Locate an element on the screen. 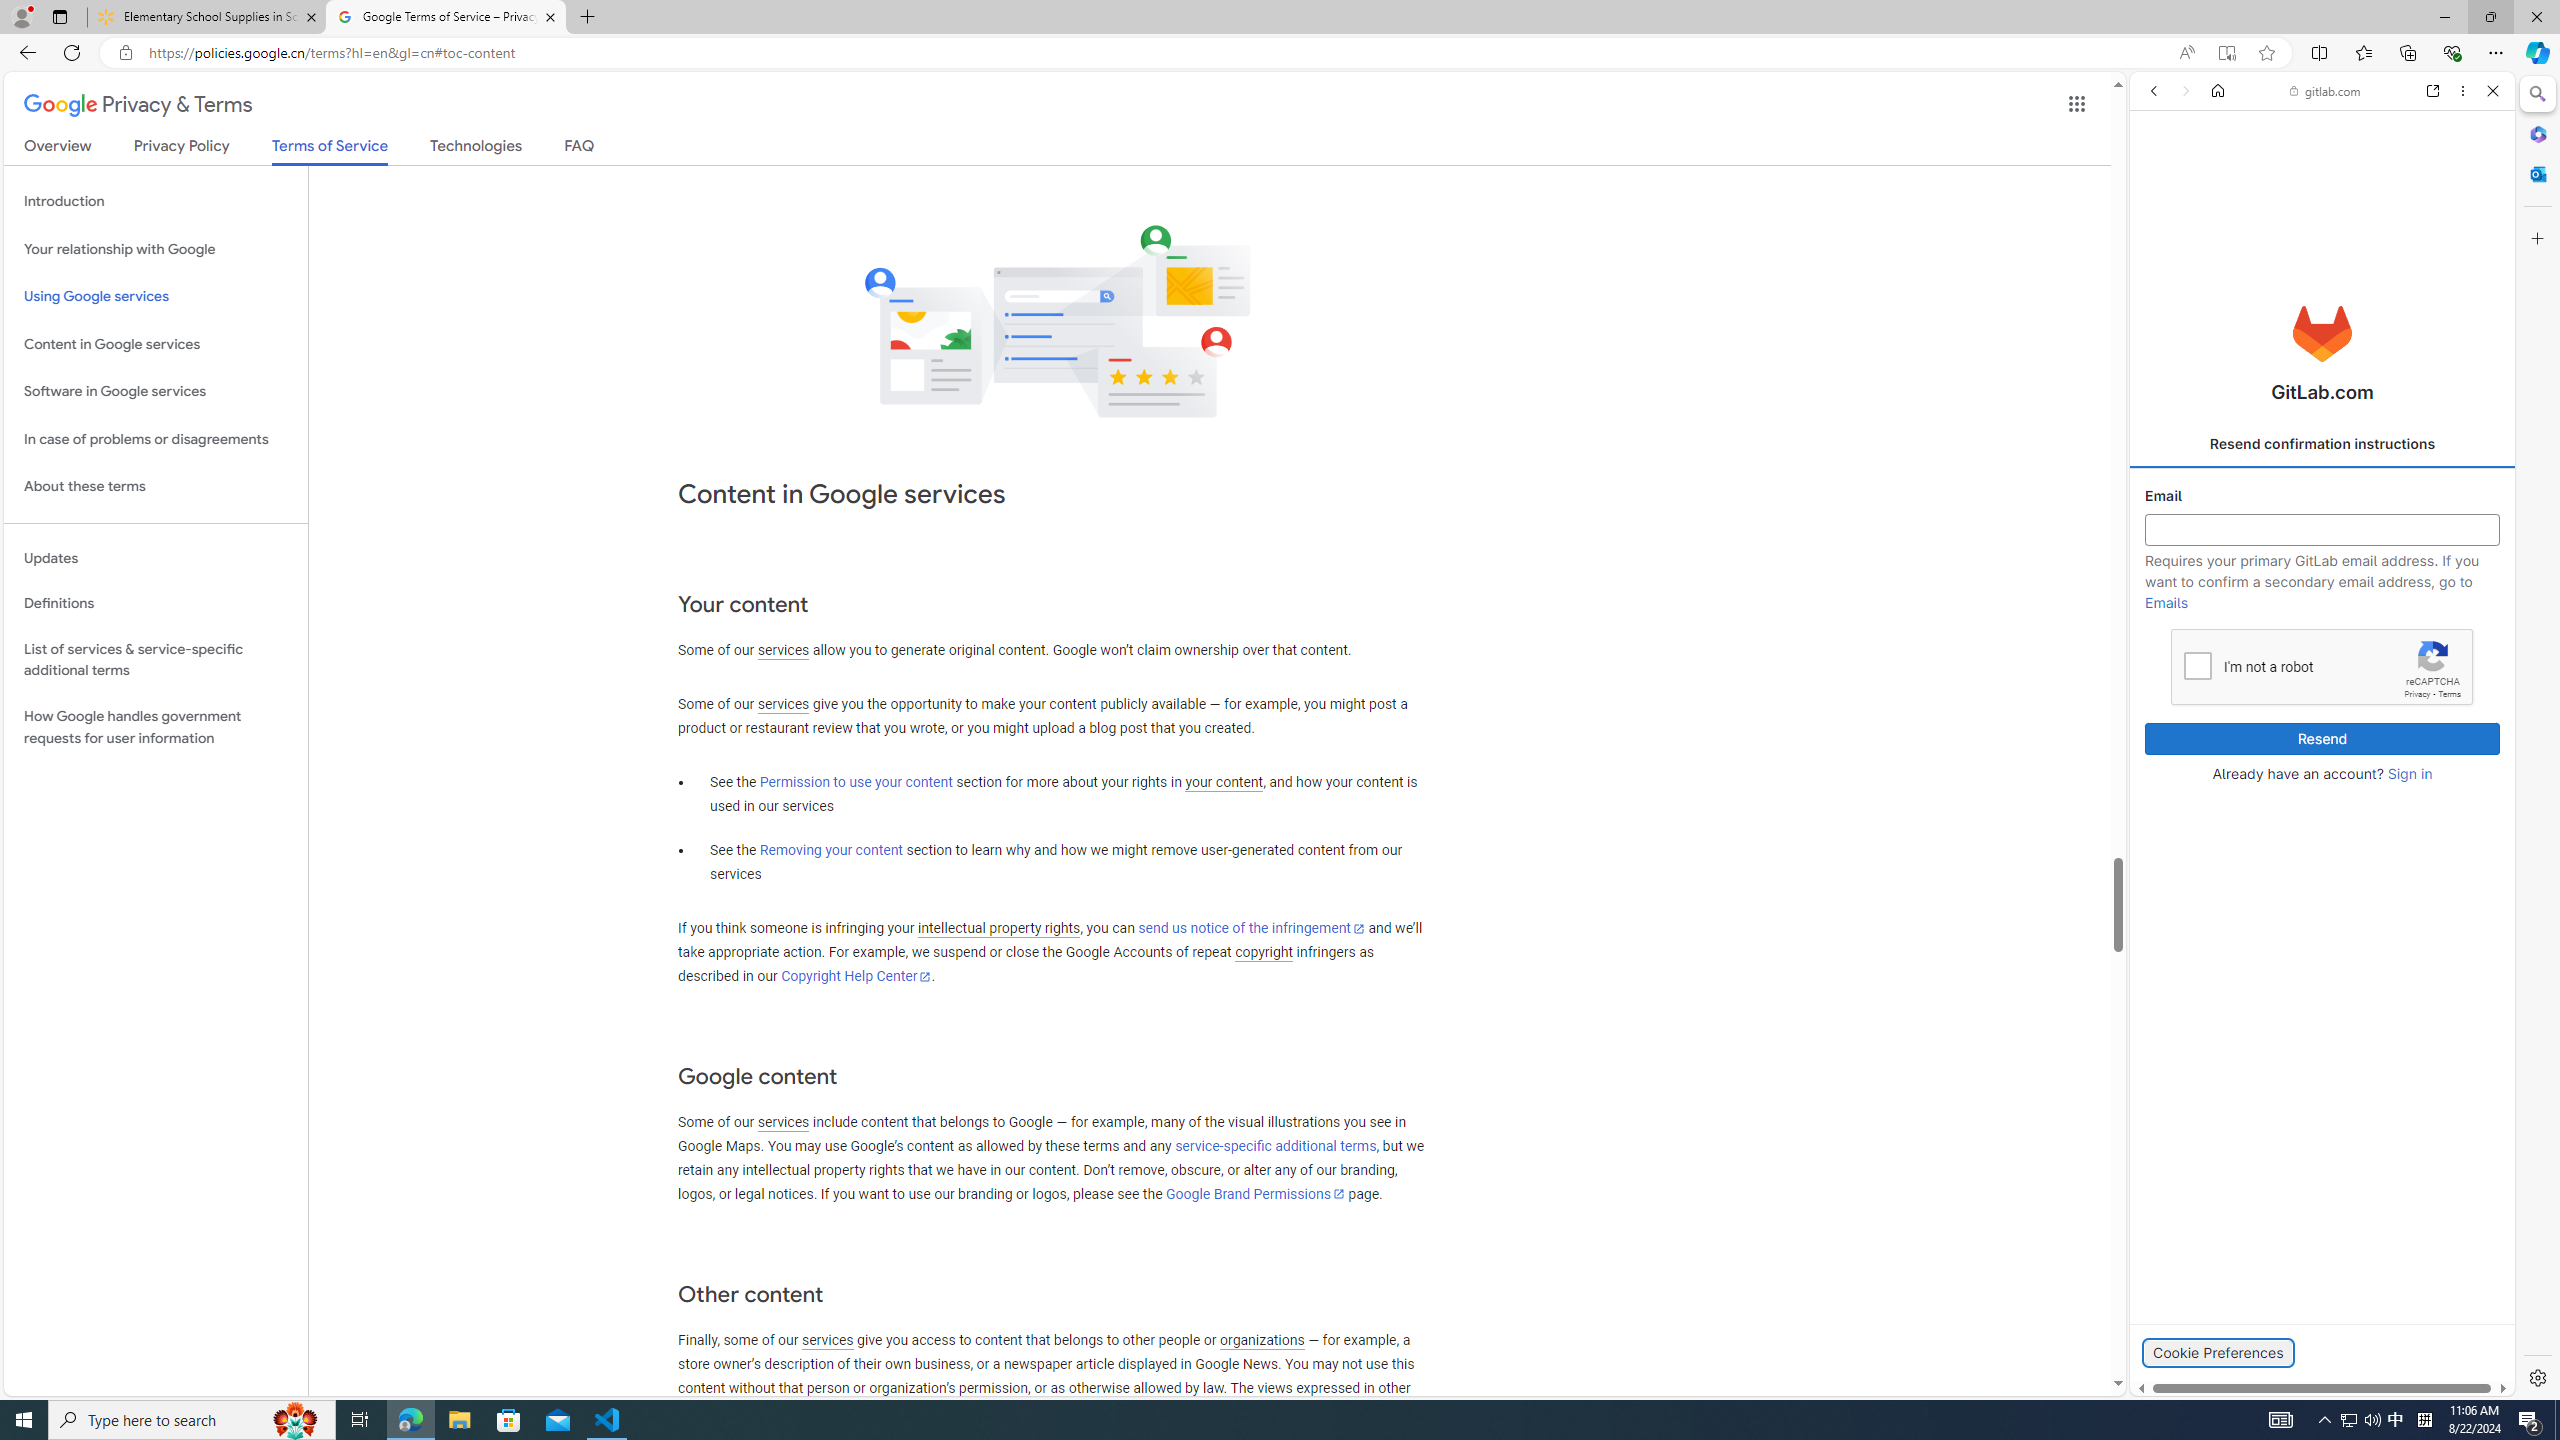 This screenshot has height=1440, width=2560. I'm not a robot is located at coordinates (2197, 664).